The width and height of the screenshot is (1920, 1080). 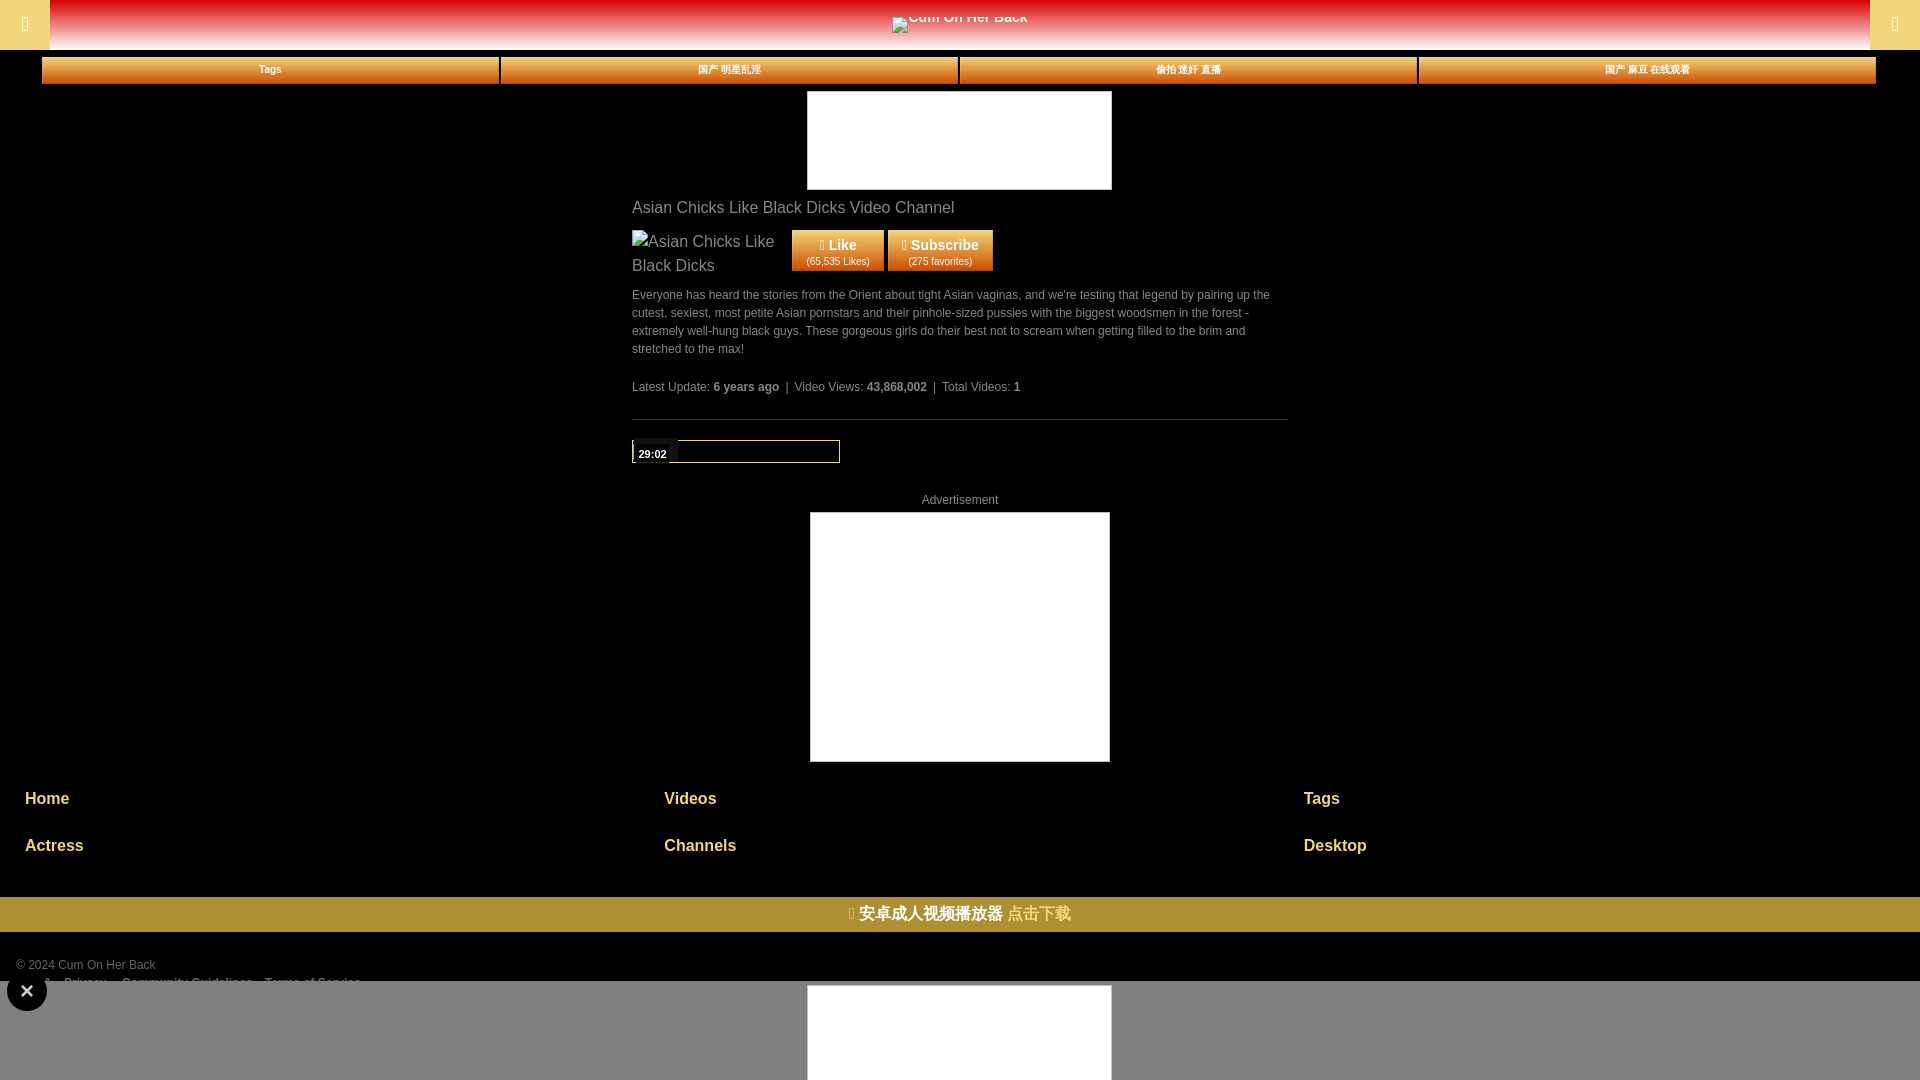 What do you see at coordinates (958, 798) in the screenshot?
I see `Videos` at bounding box center [958, 798].